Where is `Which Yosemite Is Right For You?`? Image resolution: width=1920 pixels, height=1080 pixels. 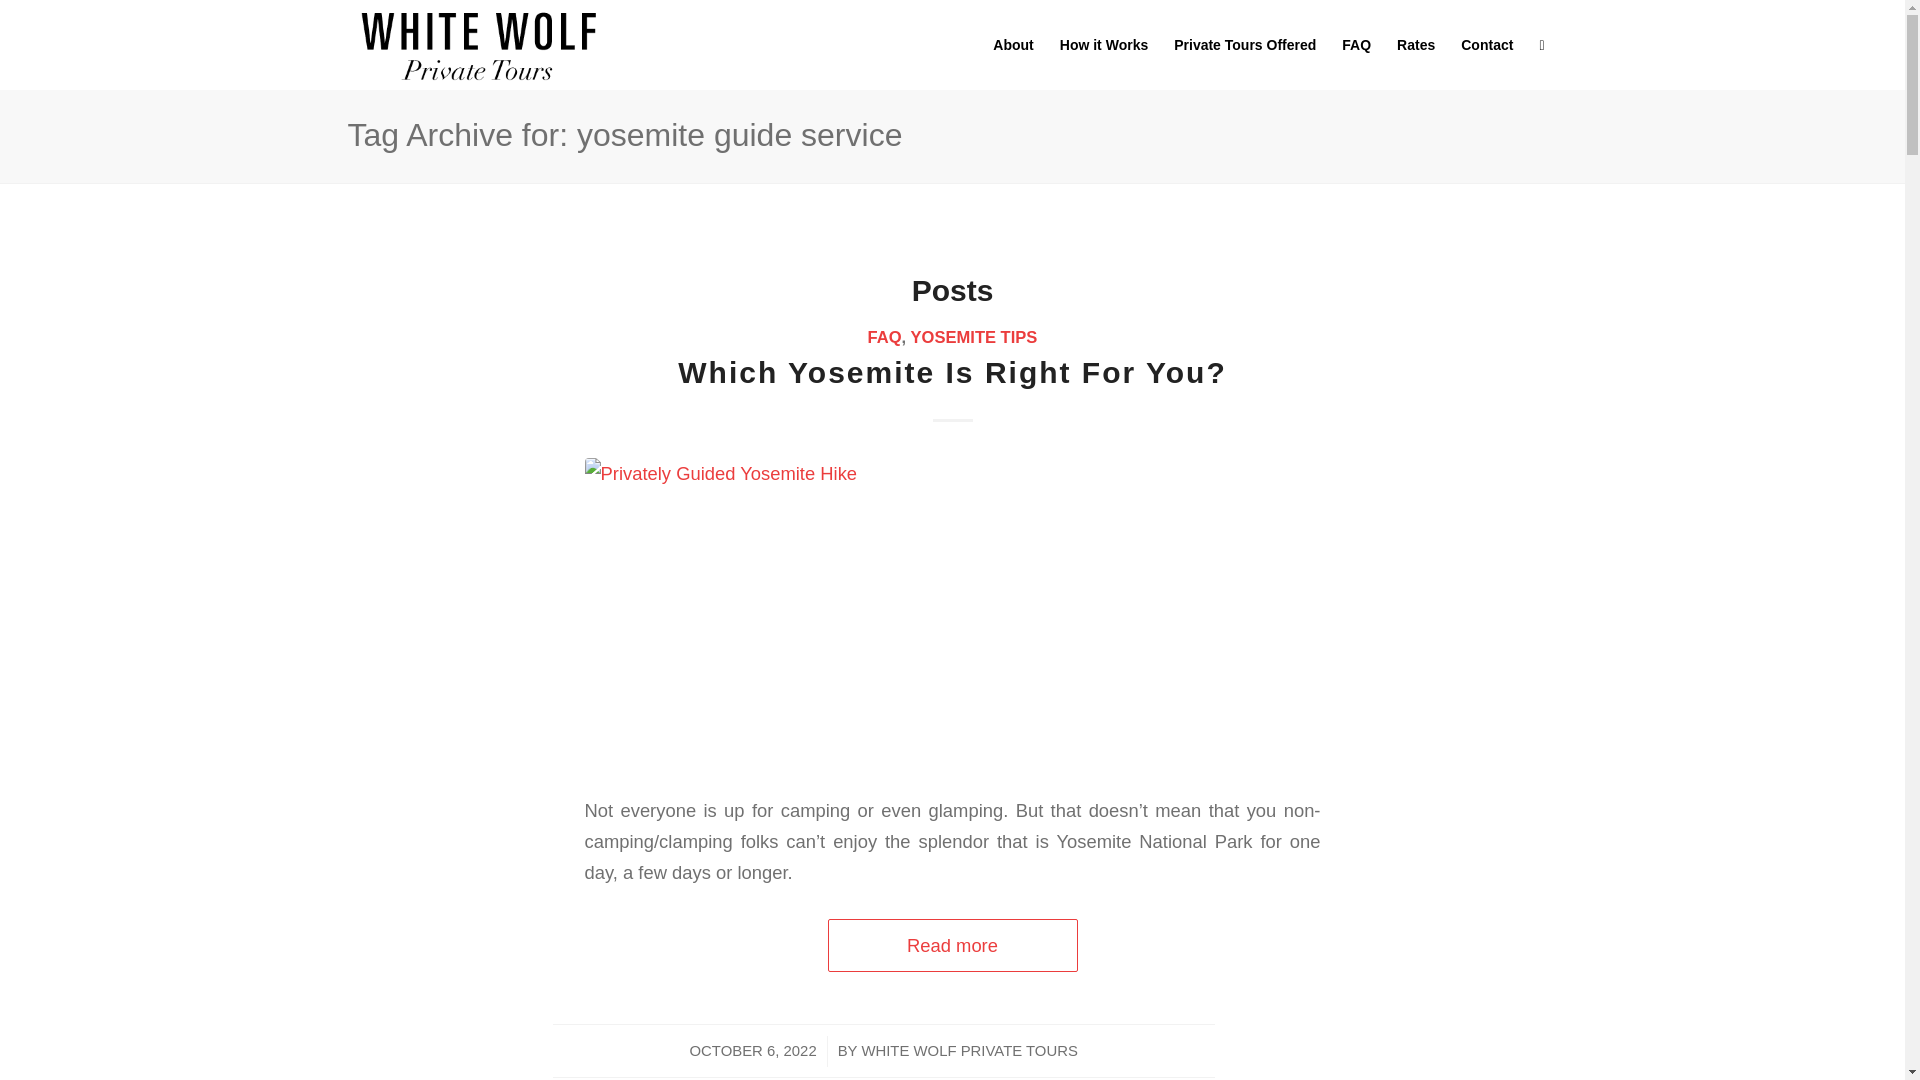 Which Yosemite Is Right For You? is located at coordinates (952, 372).